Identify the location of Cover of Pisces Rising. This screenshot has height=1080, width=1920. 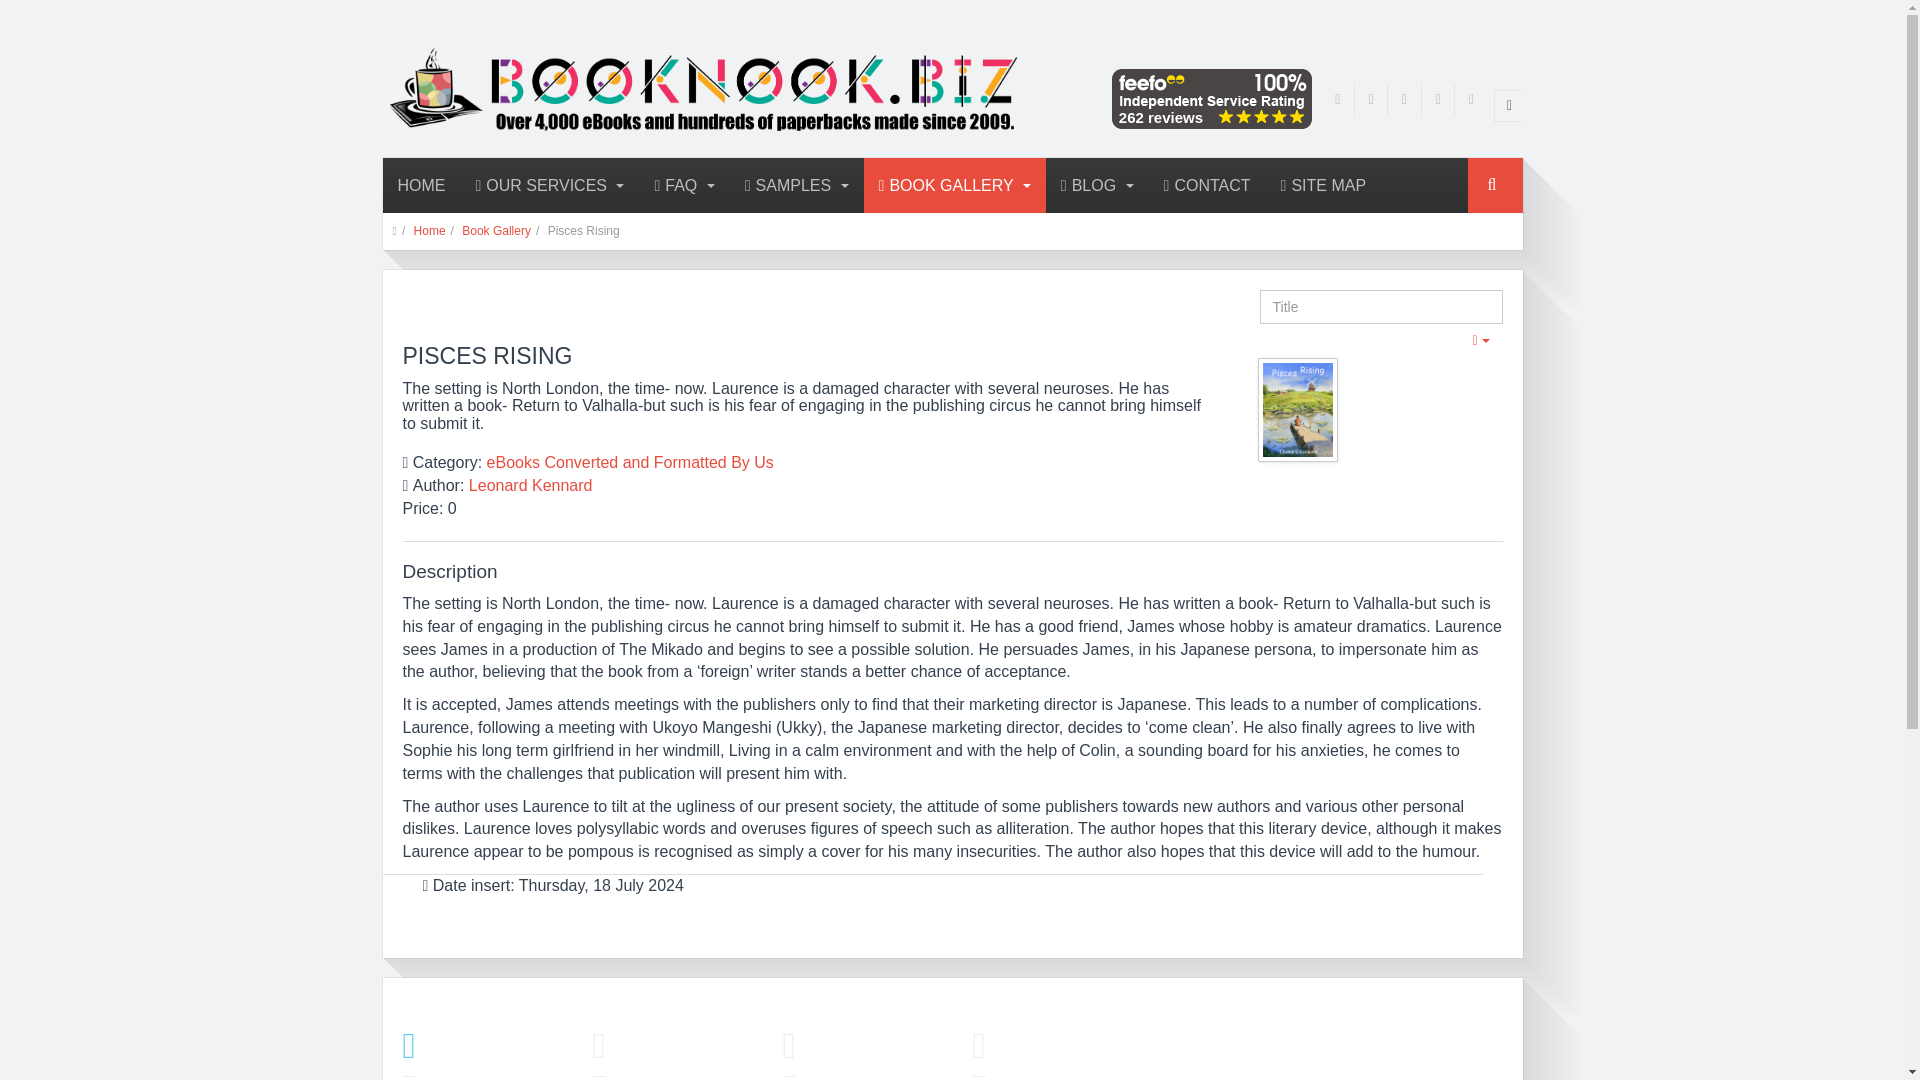
(1300, 411).